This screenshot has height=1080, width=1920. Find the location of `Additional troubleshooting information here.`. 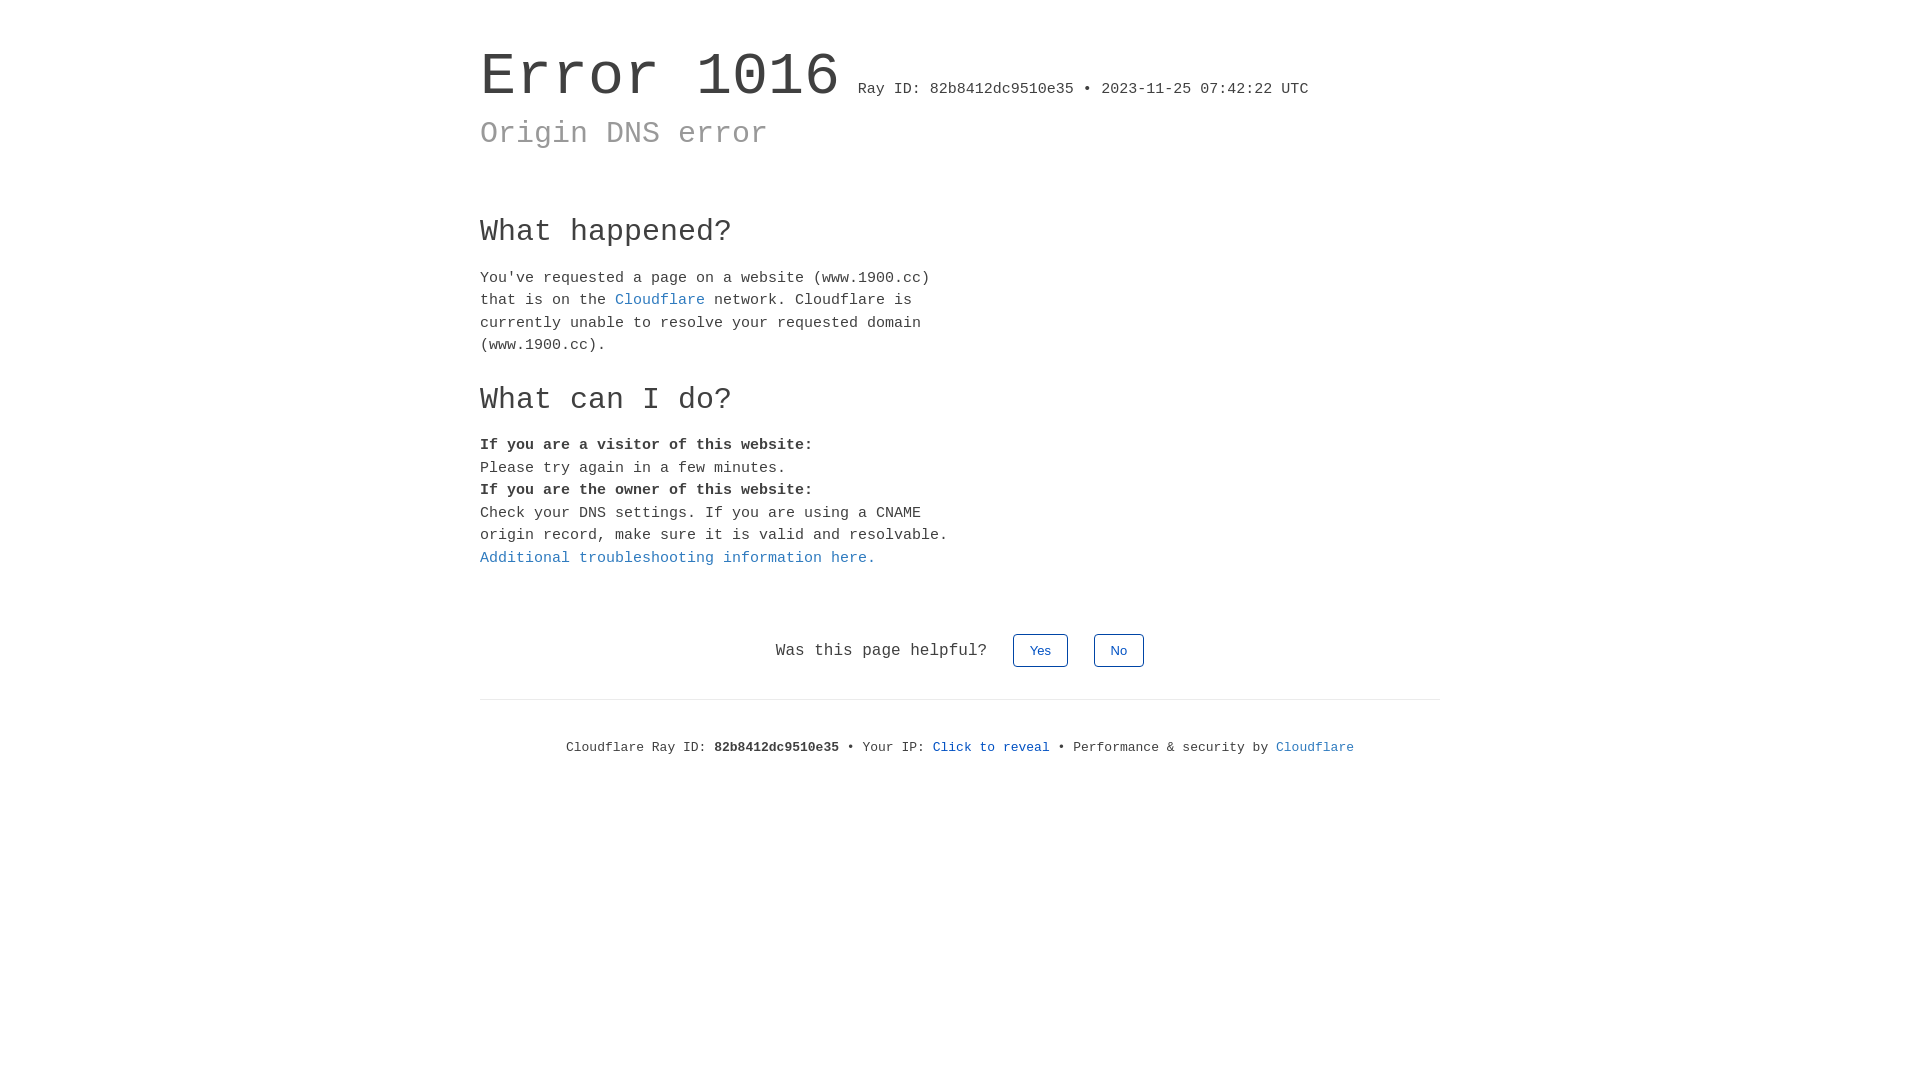

Additional troubleshooting information here. is located at coordinates (678, 558).